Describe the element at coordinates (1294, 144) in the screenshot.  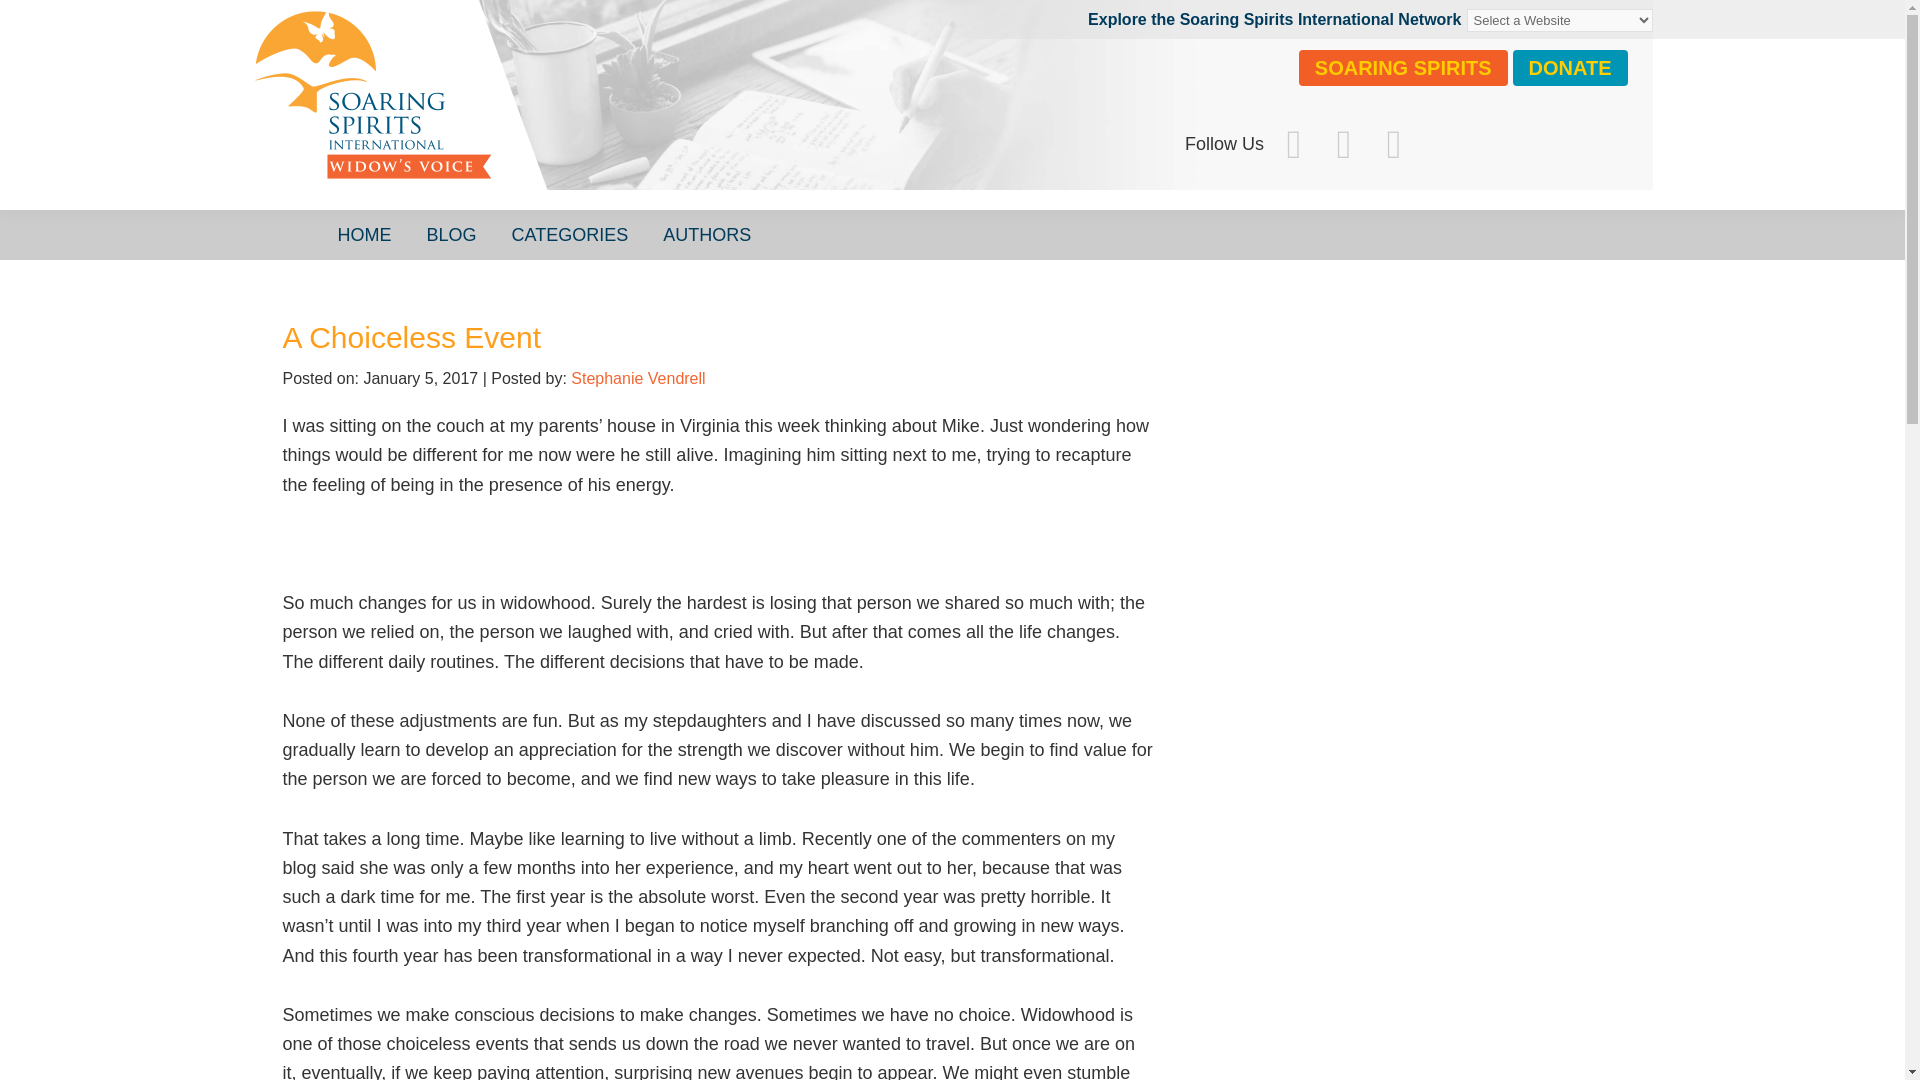
I see `Facebook` at that location.